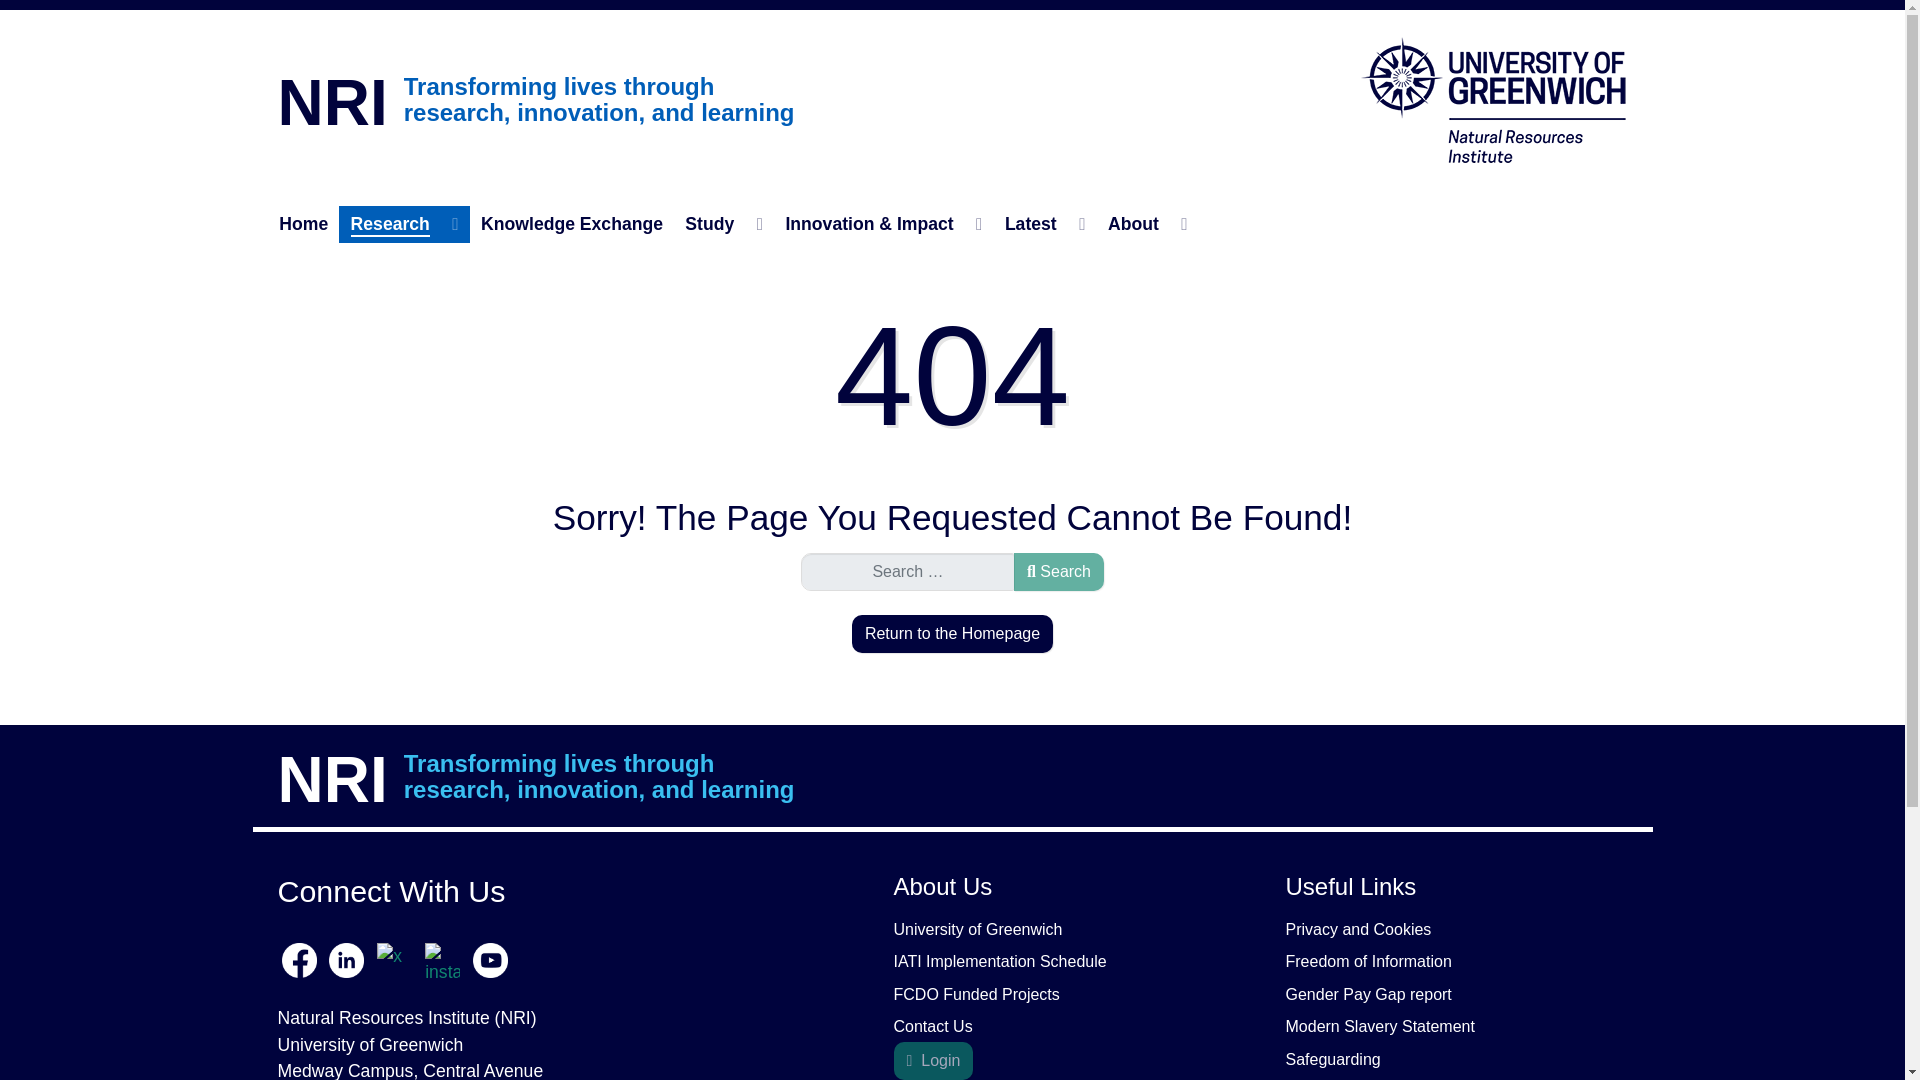 The width and height of the screenshot is (1920, 1080). Describe the element at coordinates (302, 958) in the screenshot. I see `Facebook` at that location.